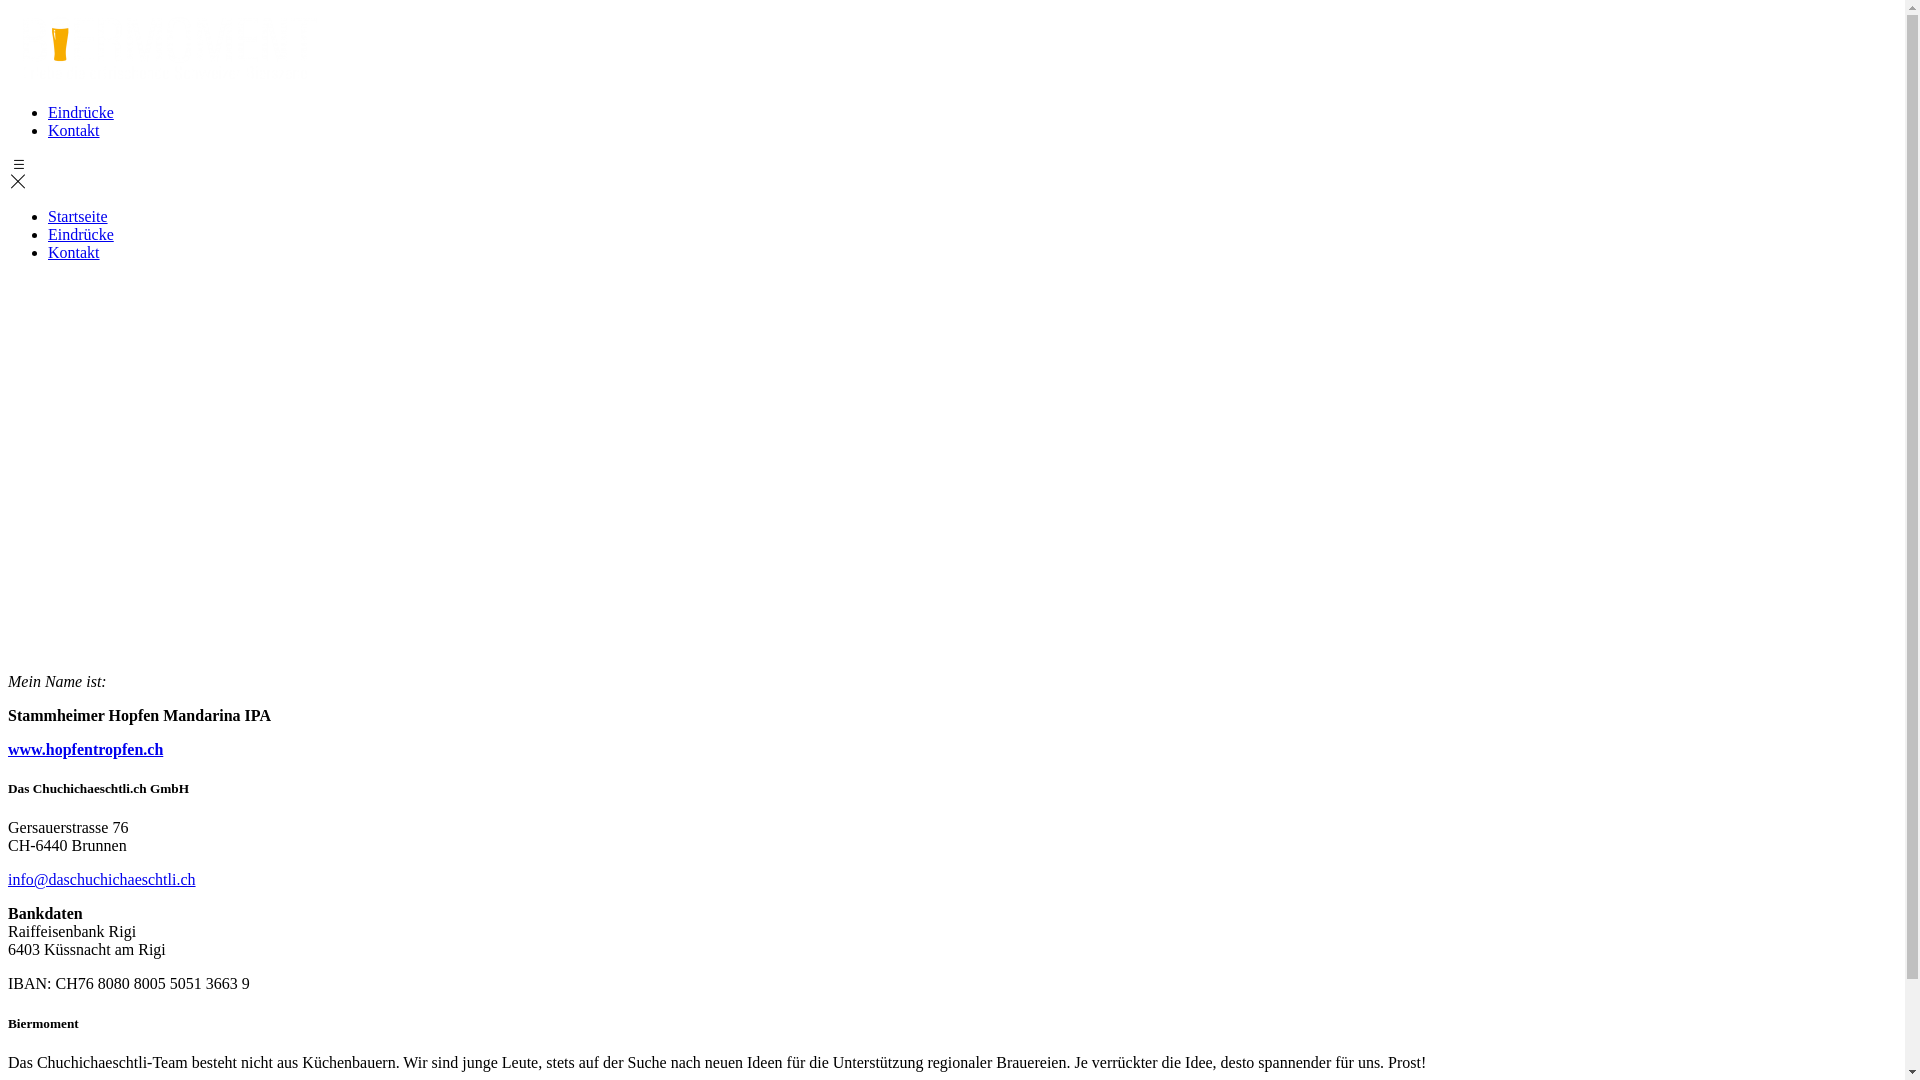  I want to click on 1000 5003 04, so click(298, 466).